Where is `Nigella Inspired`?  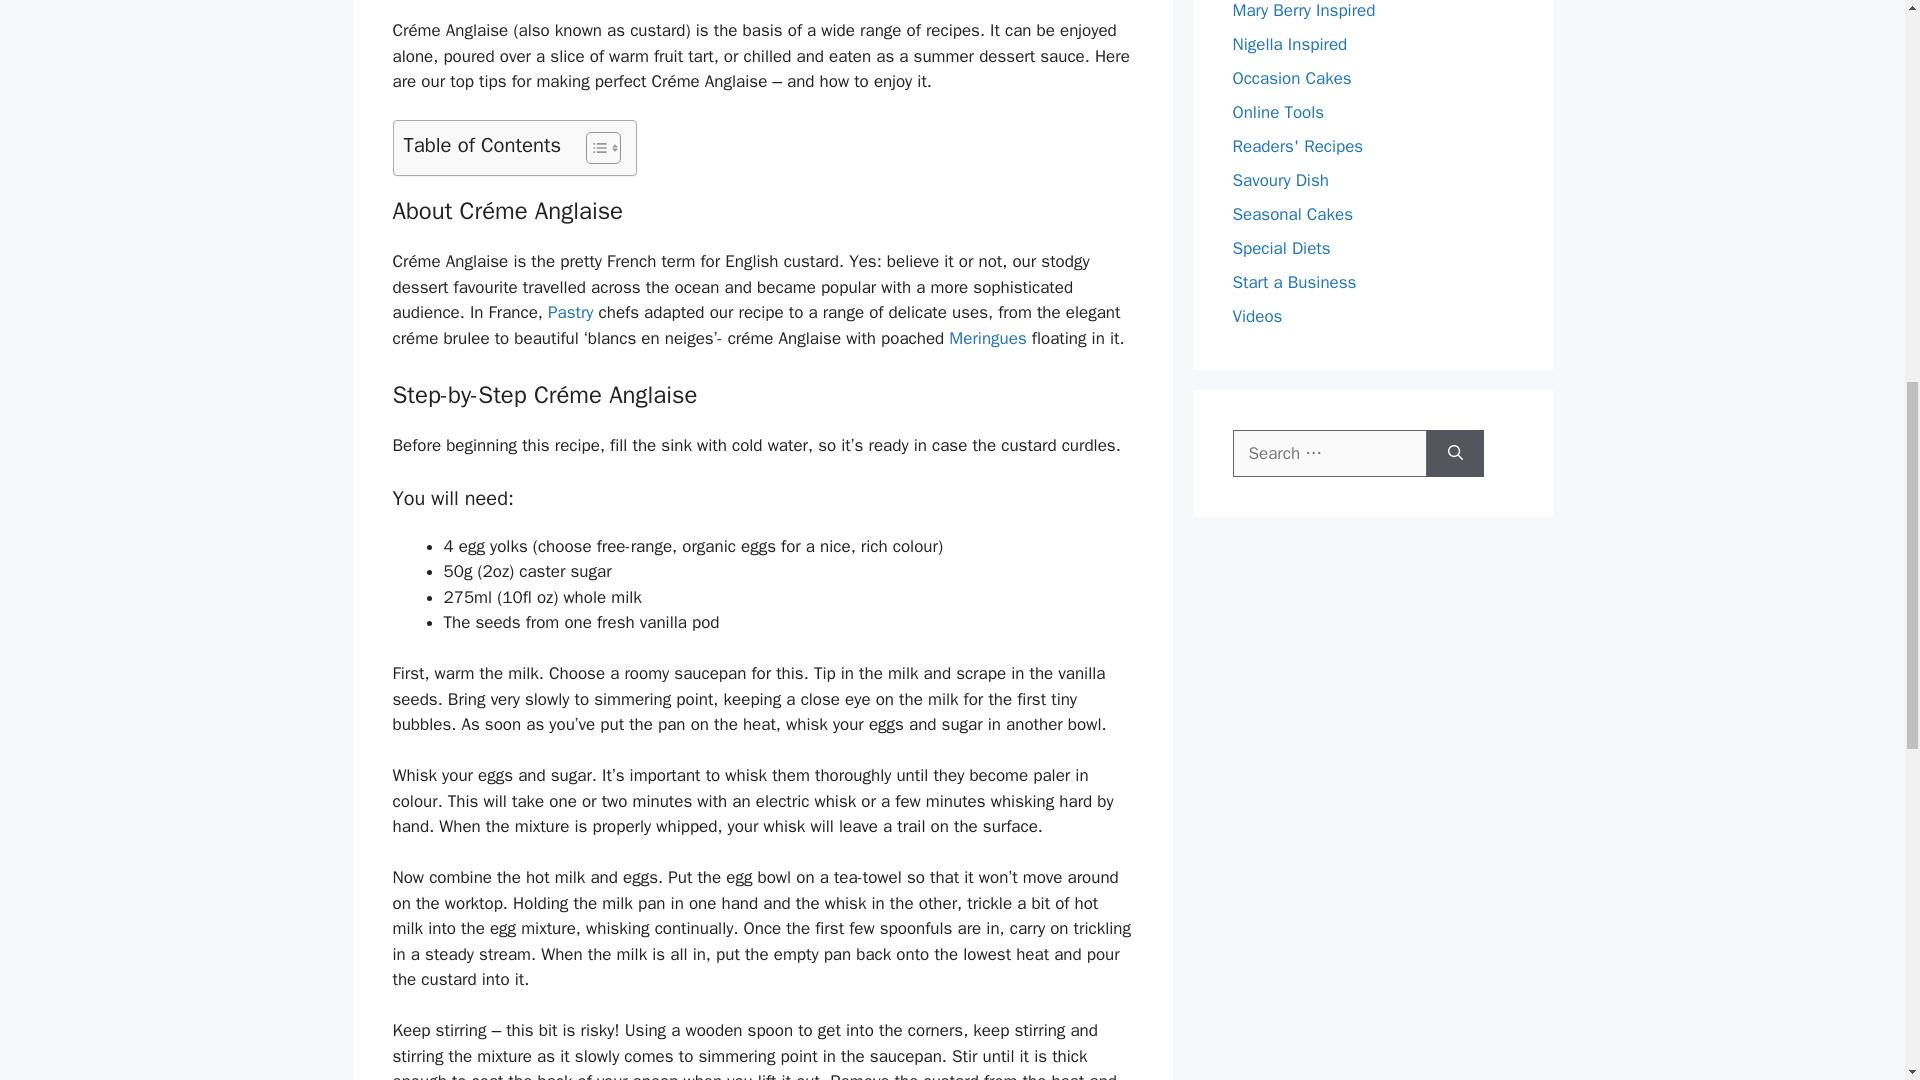
Nigella Inspired is located at coordinates (1290, 44).